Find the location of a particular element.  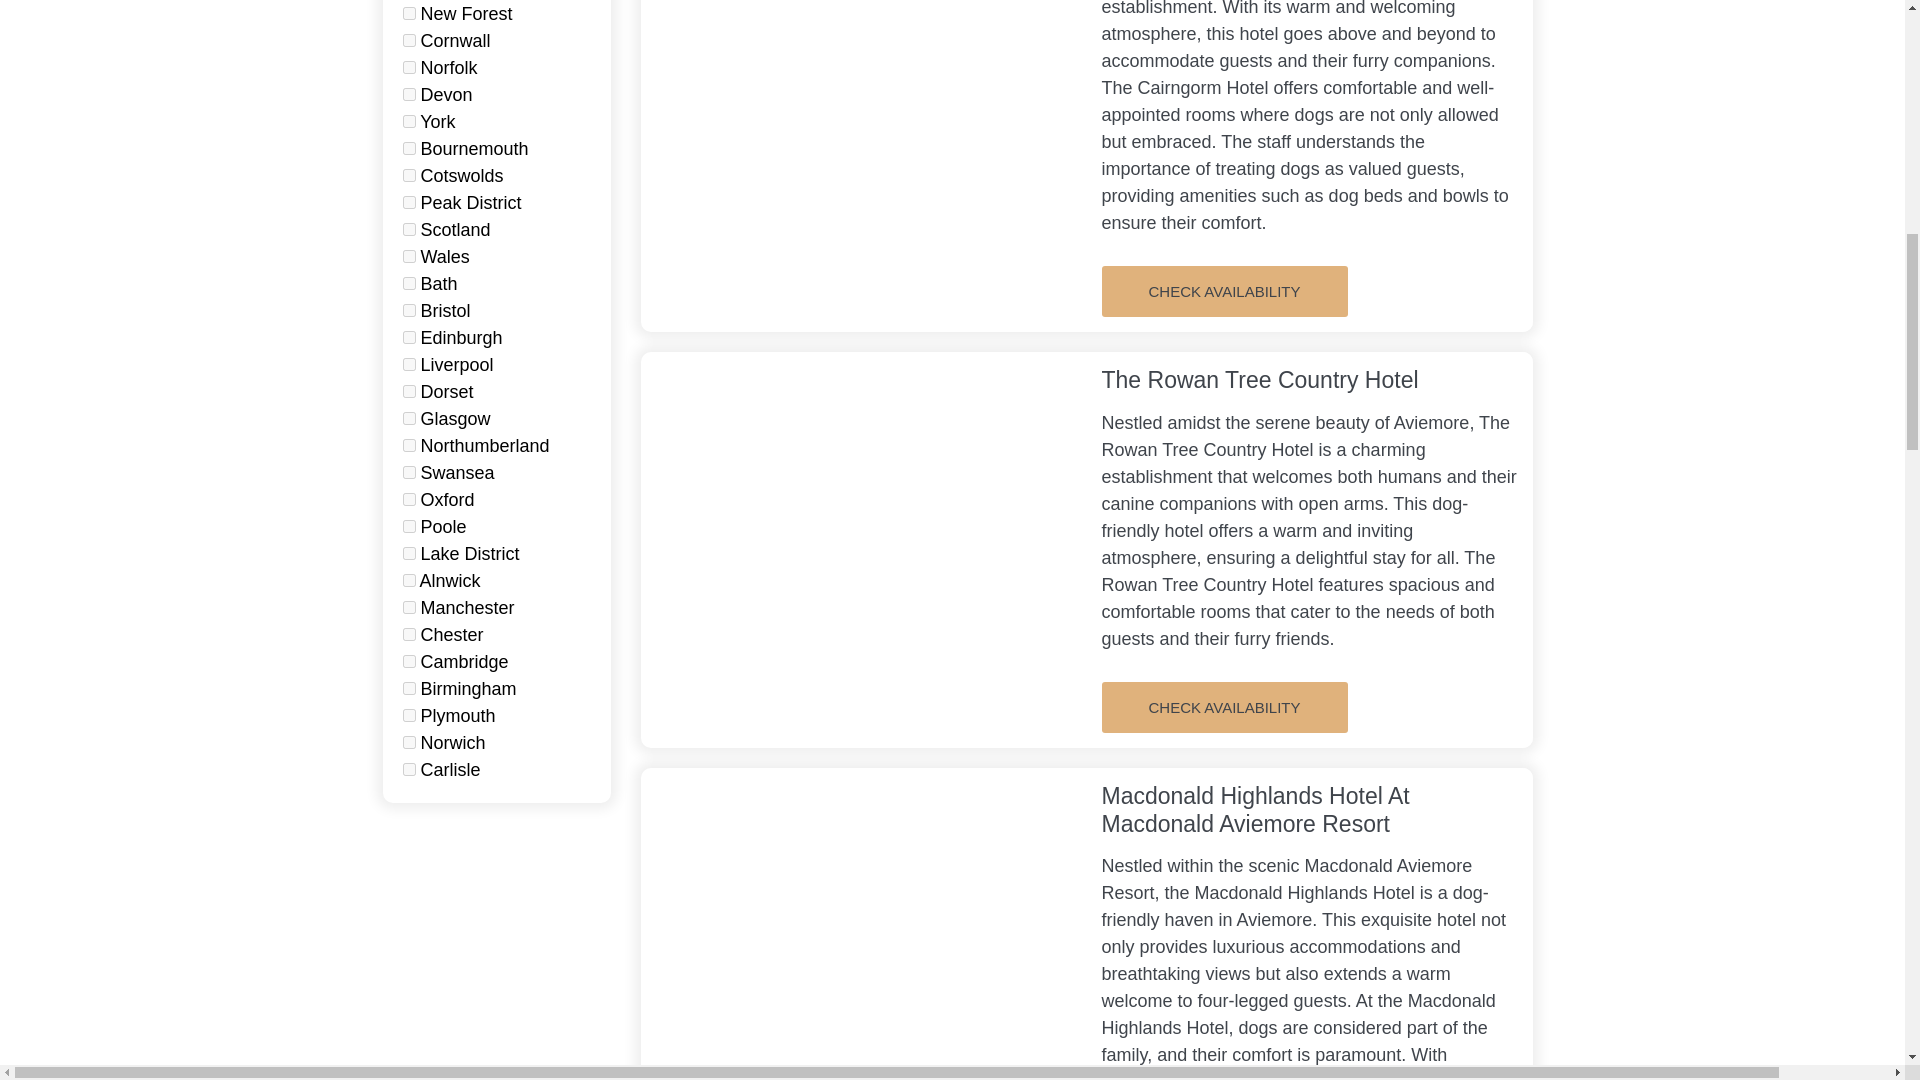

on is located at coordinates (408, 202).